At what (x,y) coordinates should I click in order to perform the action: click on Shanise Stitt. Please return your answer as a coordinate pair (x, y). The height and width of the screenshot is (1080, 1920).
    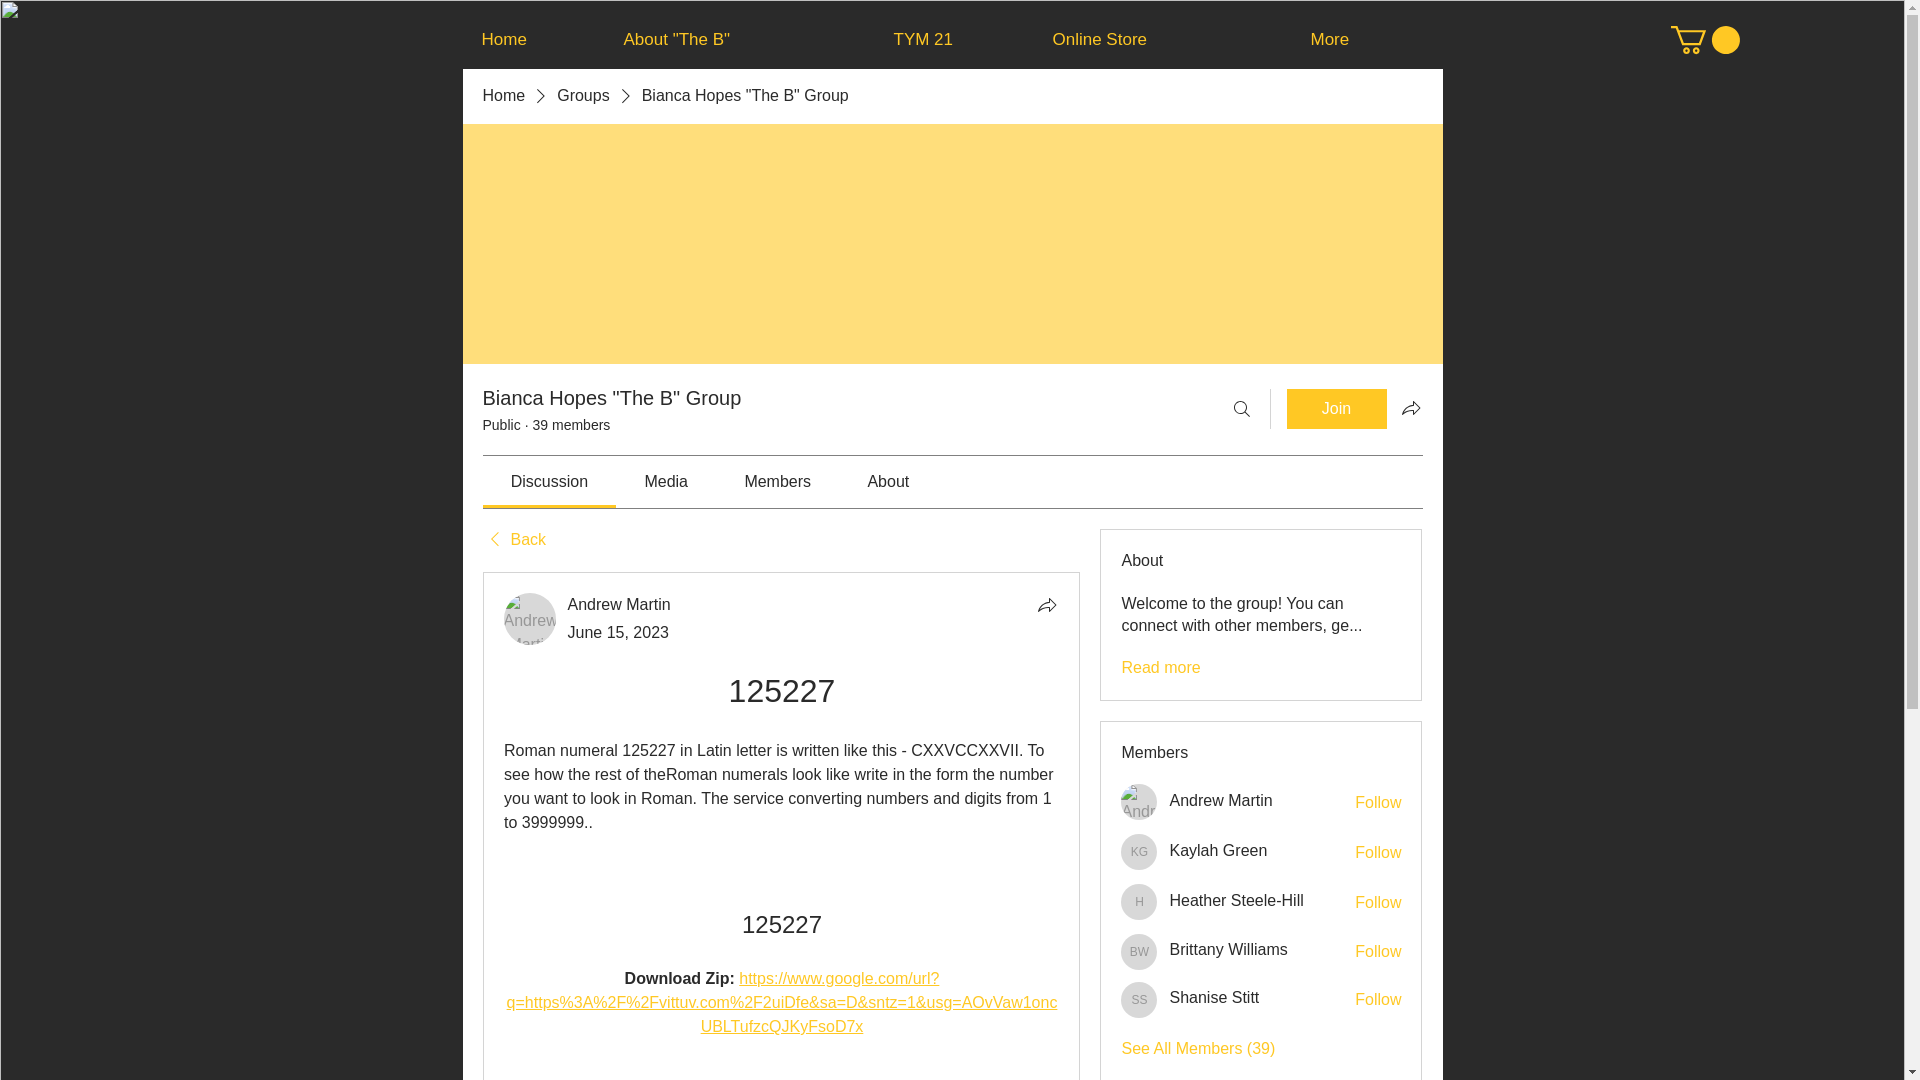
    Looking at the image, I should click on (1139, 1000).